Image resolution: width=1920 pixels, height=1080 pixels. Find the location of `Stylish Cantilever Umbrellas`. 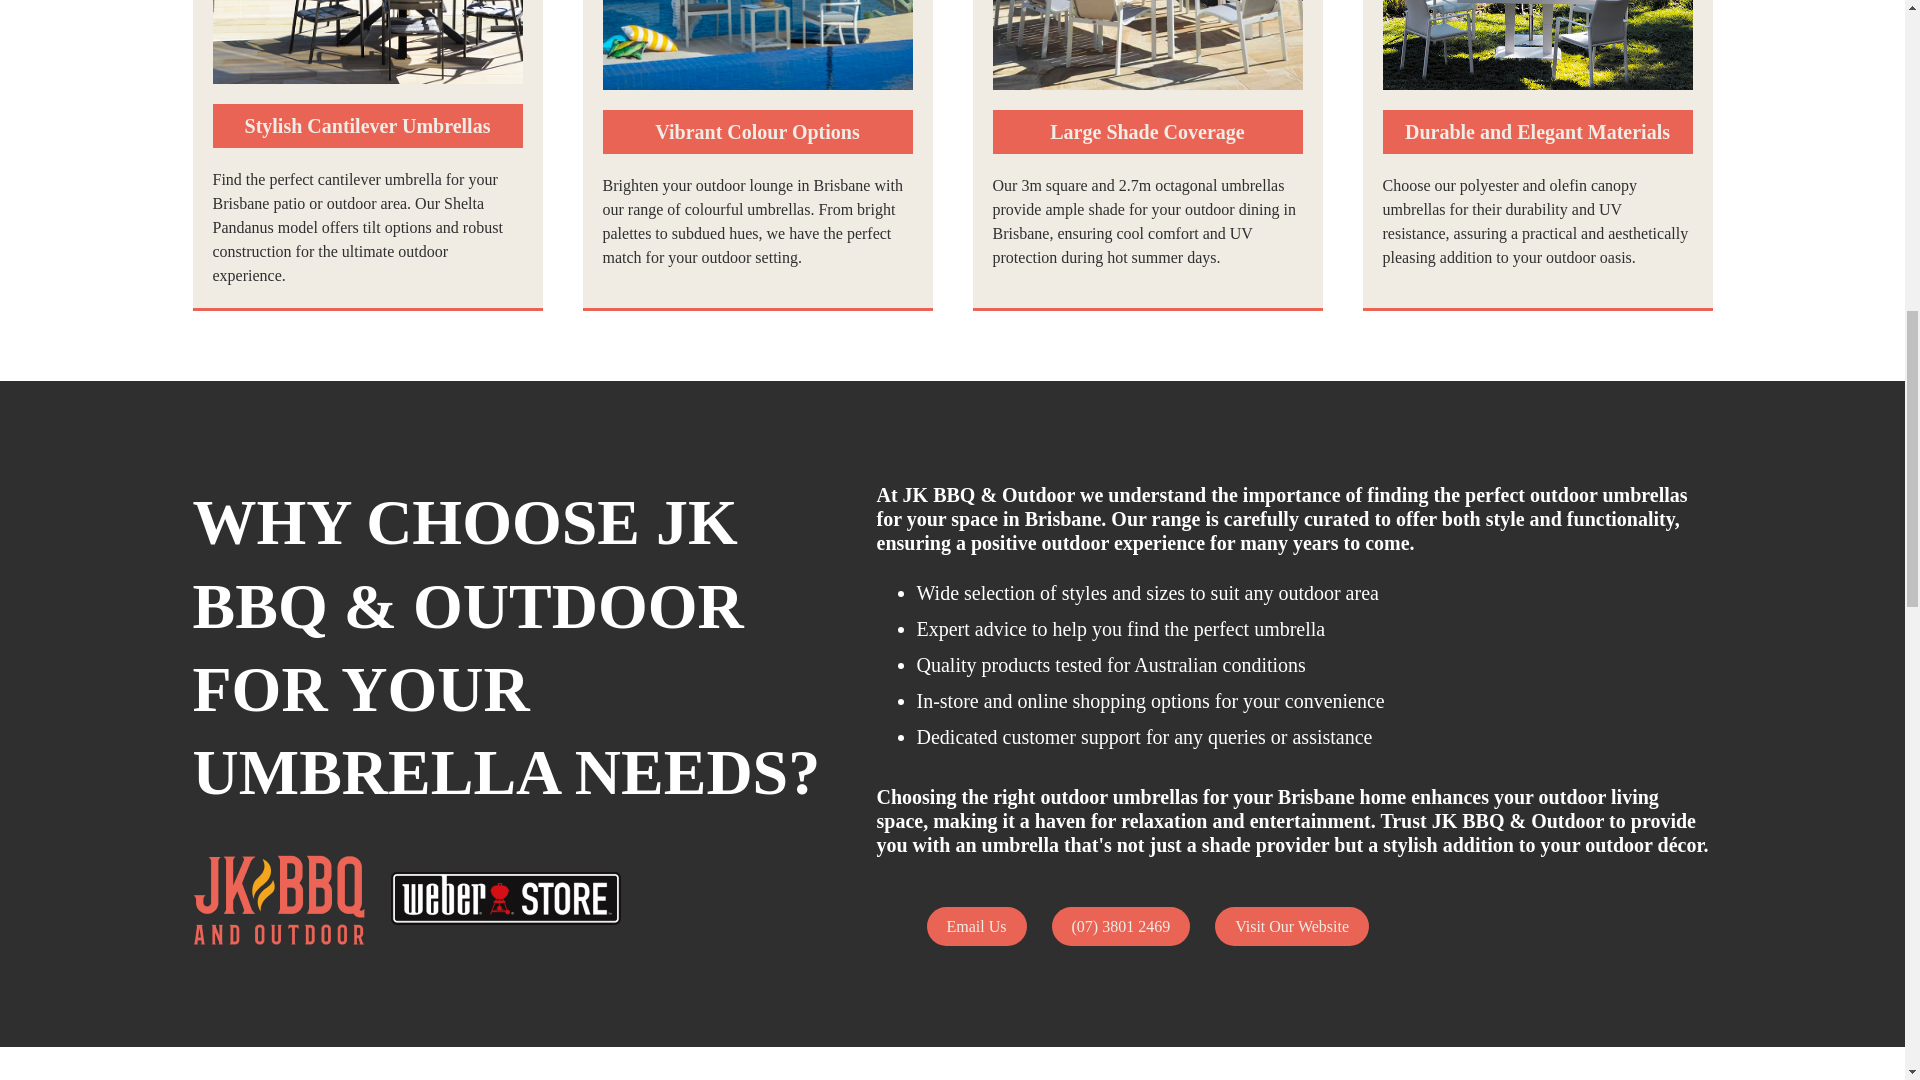

Stylish Cantilever Umbrellas is located at coordinates (366, 125).